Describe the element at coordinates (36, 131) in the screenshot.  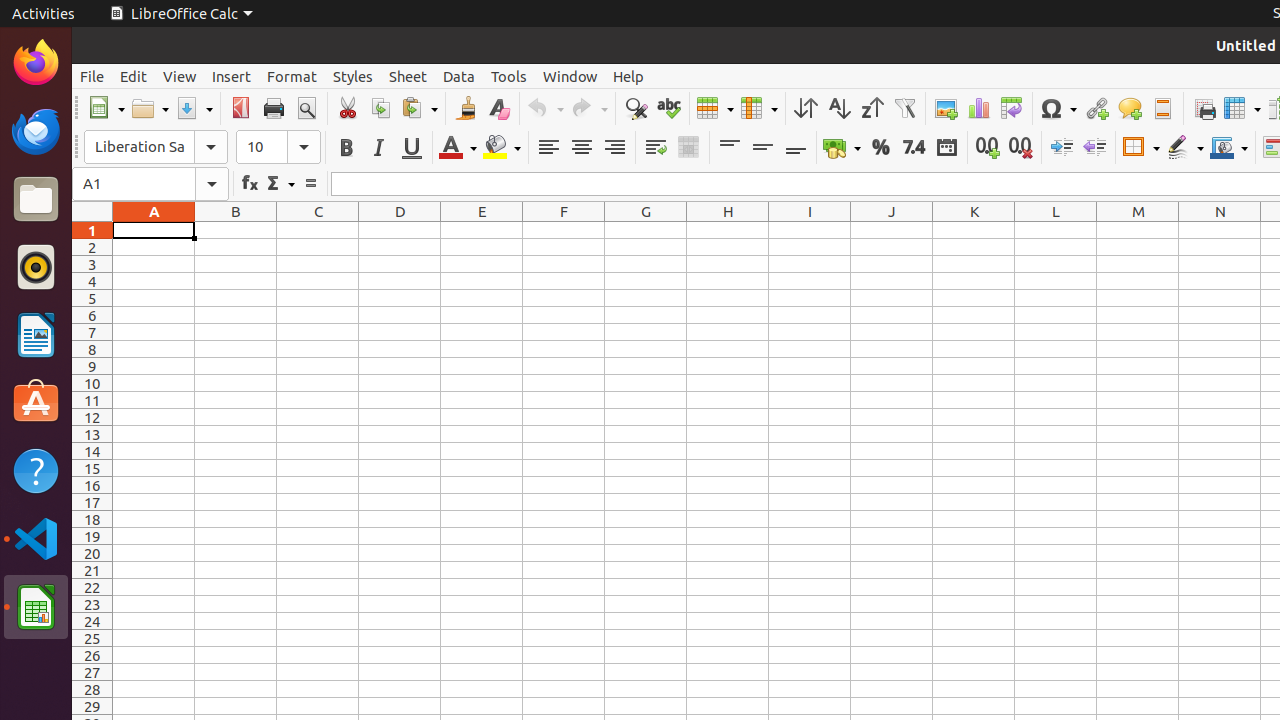
I see `Thunderbird Mail` at that location.